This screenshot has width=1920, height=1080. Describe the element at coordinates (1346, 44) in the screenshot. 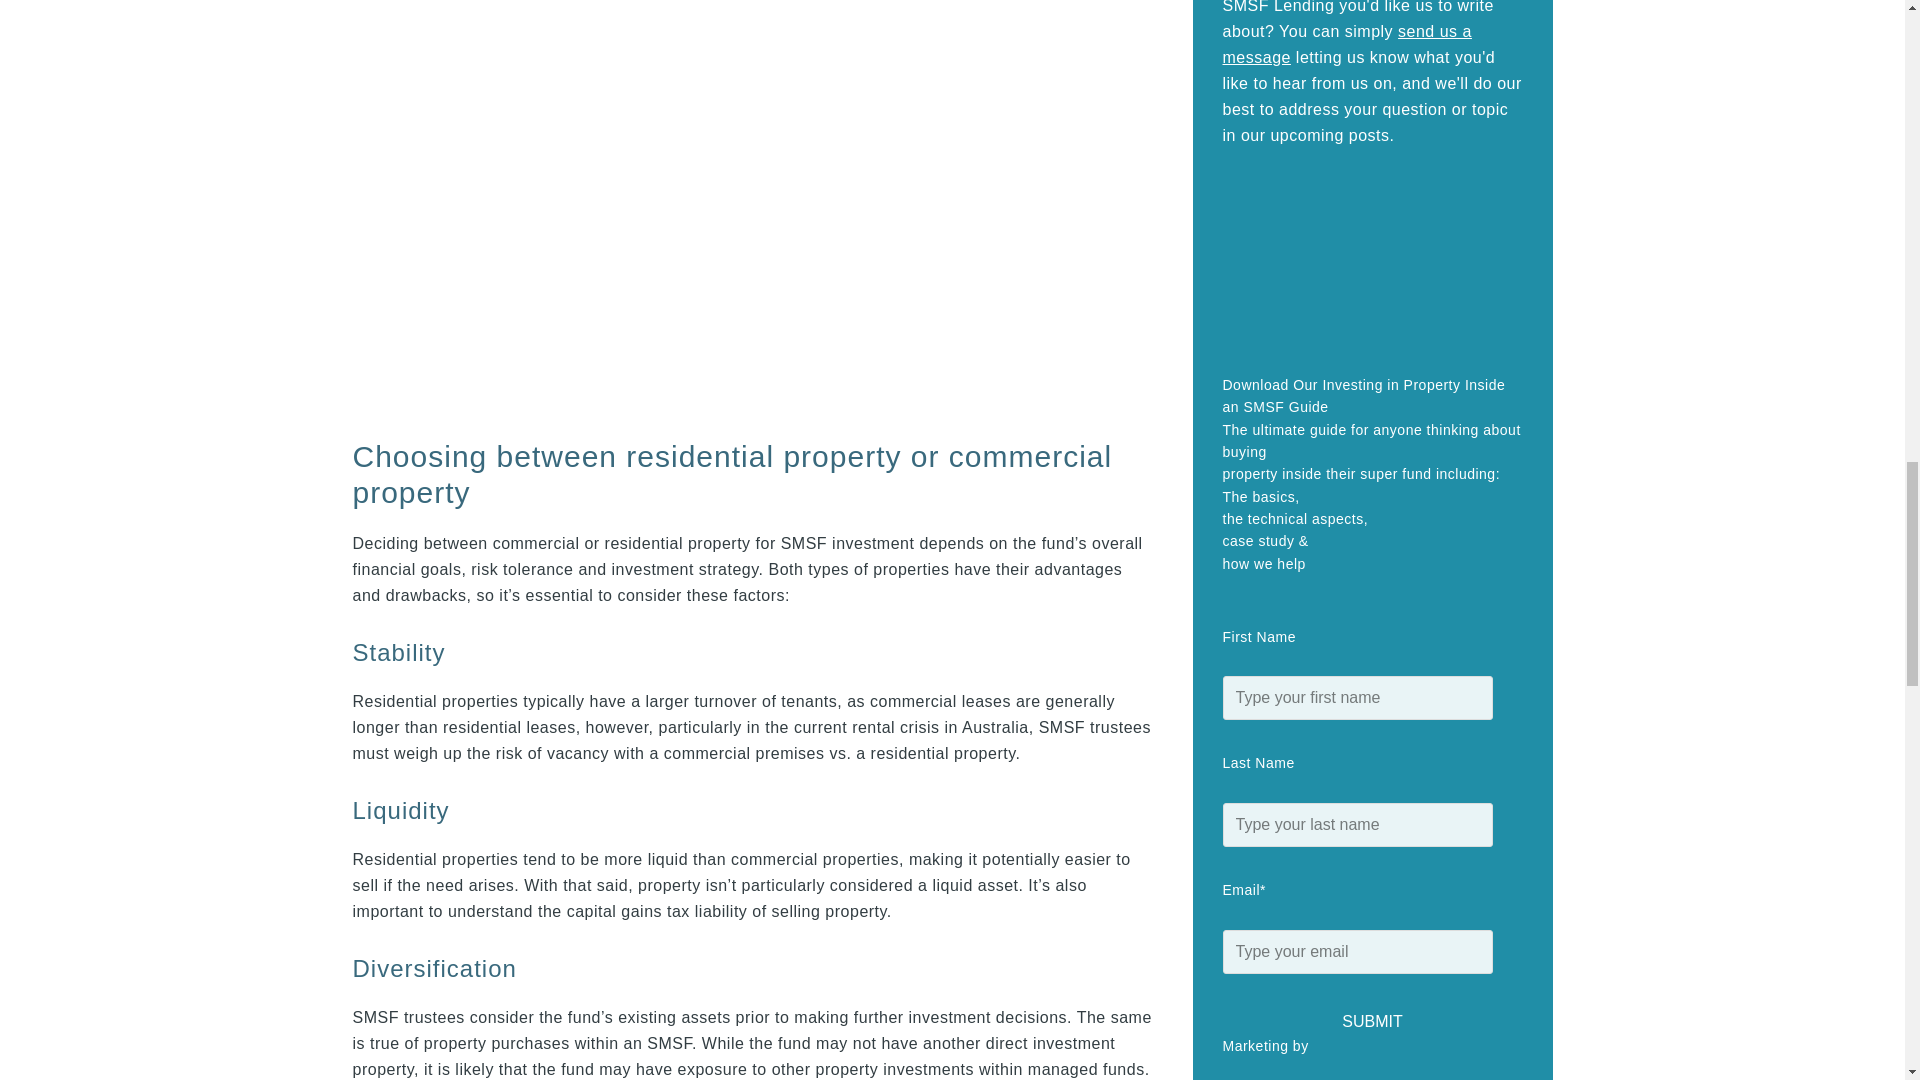

I see `send us a message` at that location.